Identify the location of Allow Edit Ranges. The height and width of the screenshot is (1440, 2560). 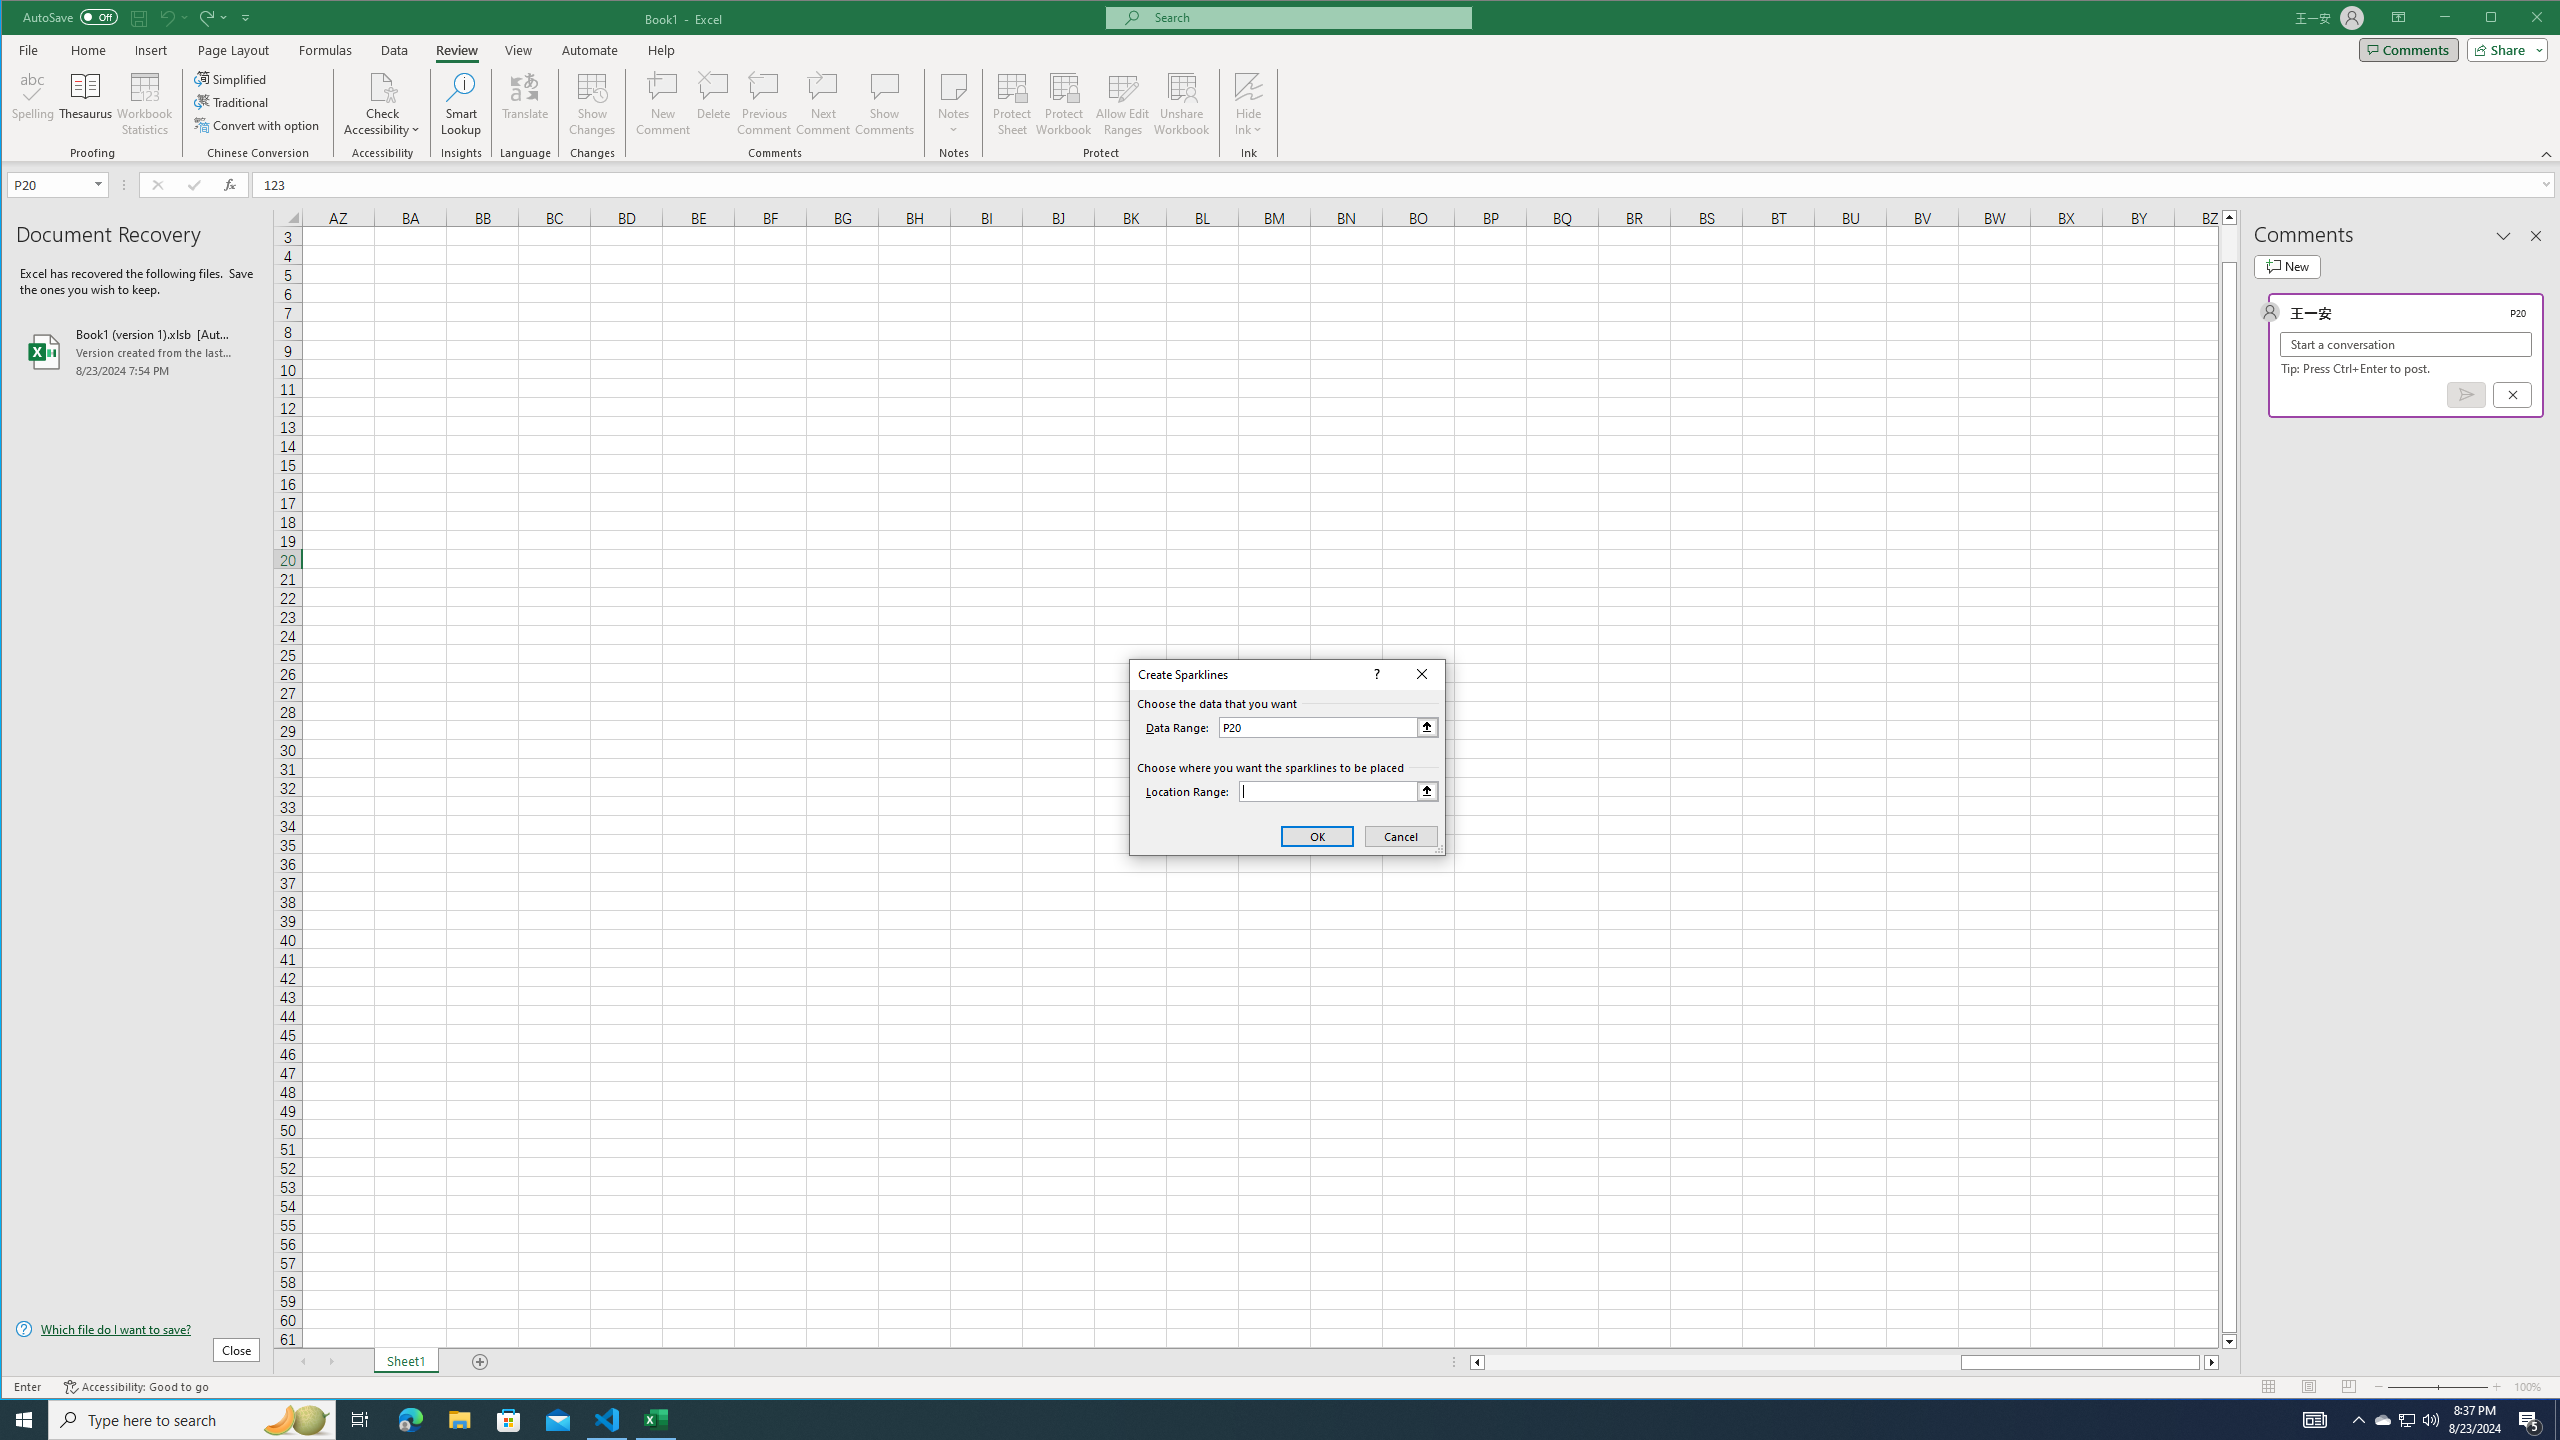
(1122, 104).